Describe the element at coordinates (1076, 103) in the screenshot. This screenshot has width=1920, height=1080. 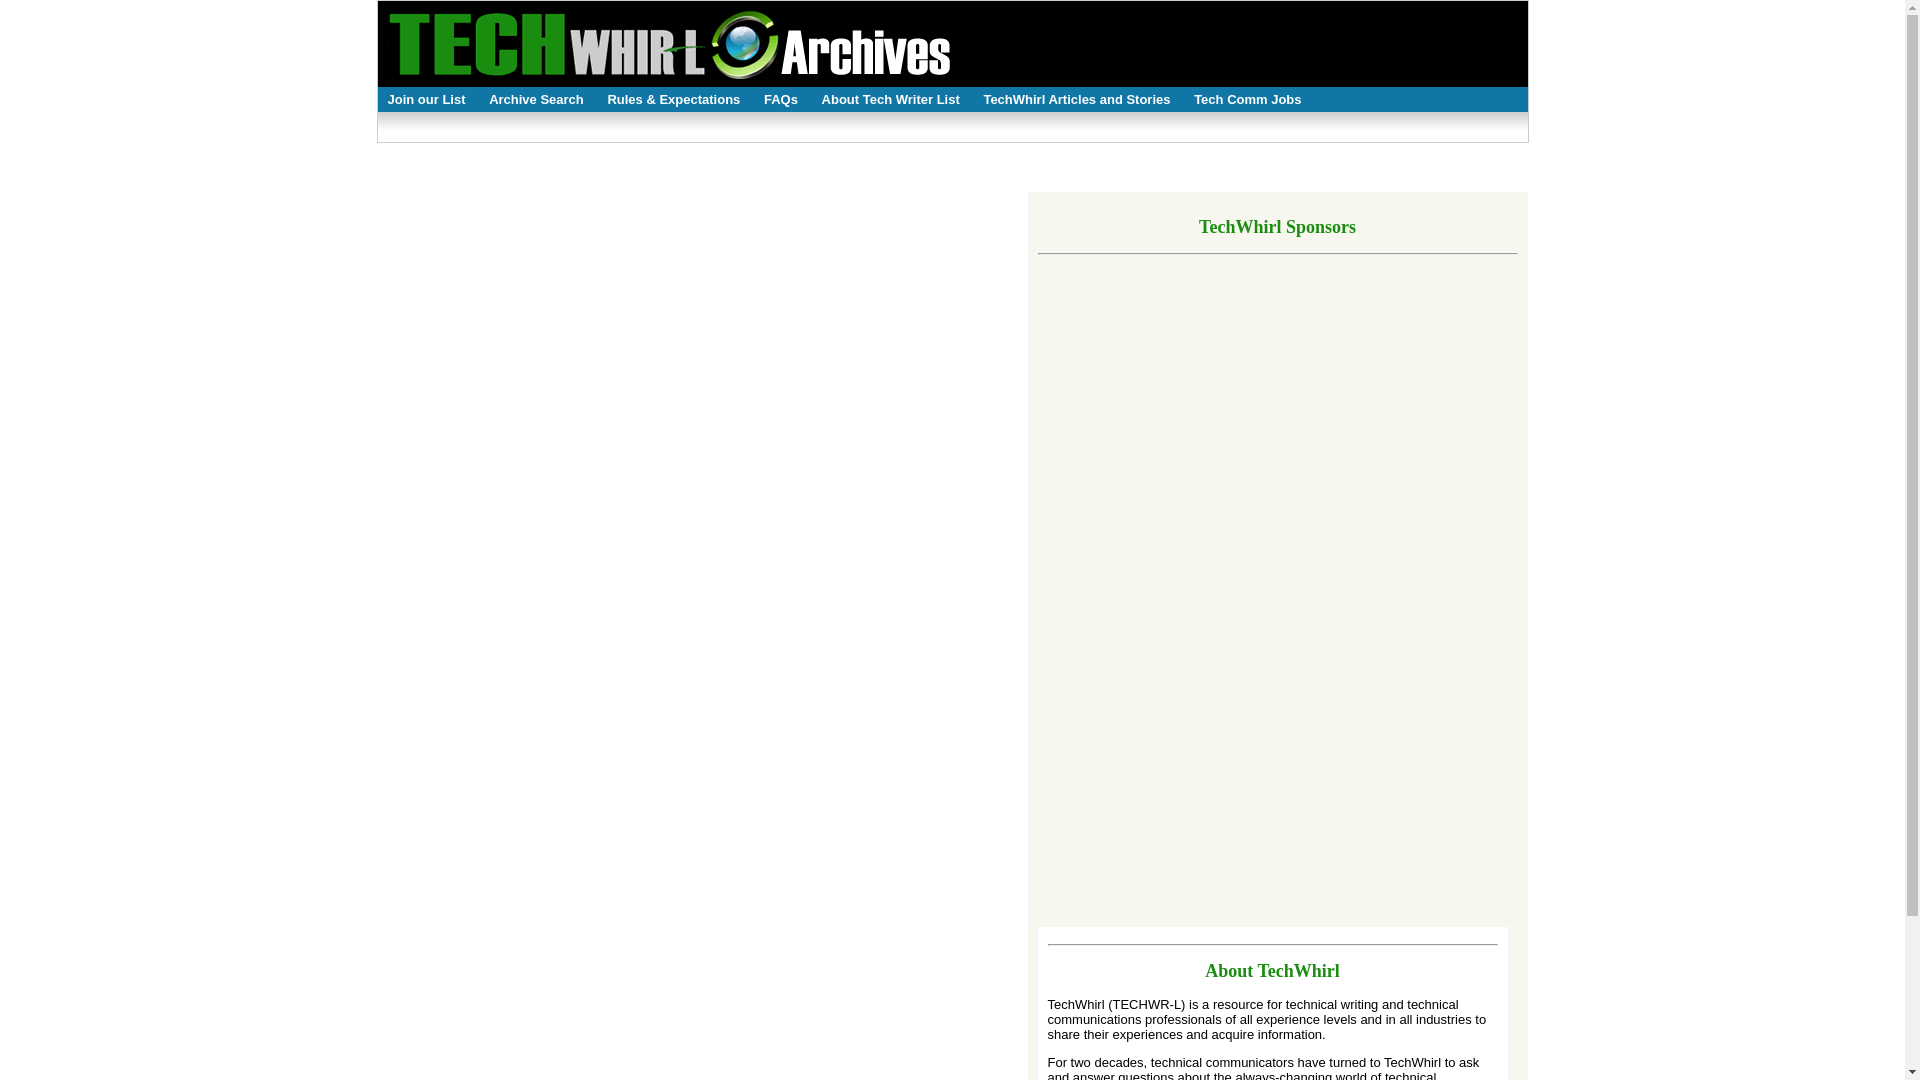
I see `TechWhirl Articles and Stories` at that location.